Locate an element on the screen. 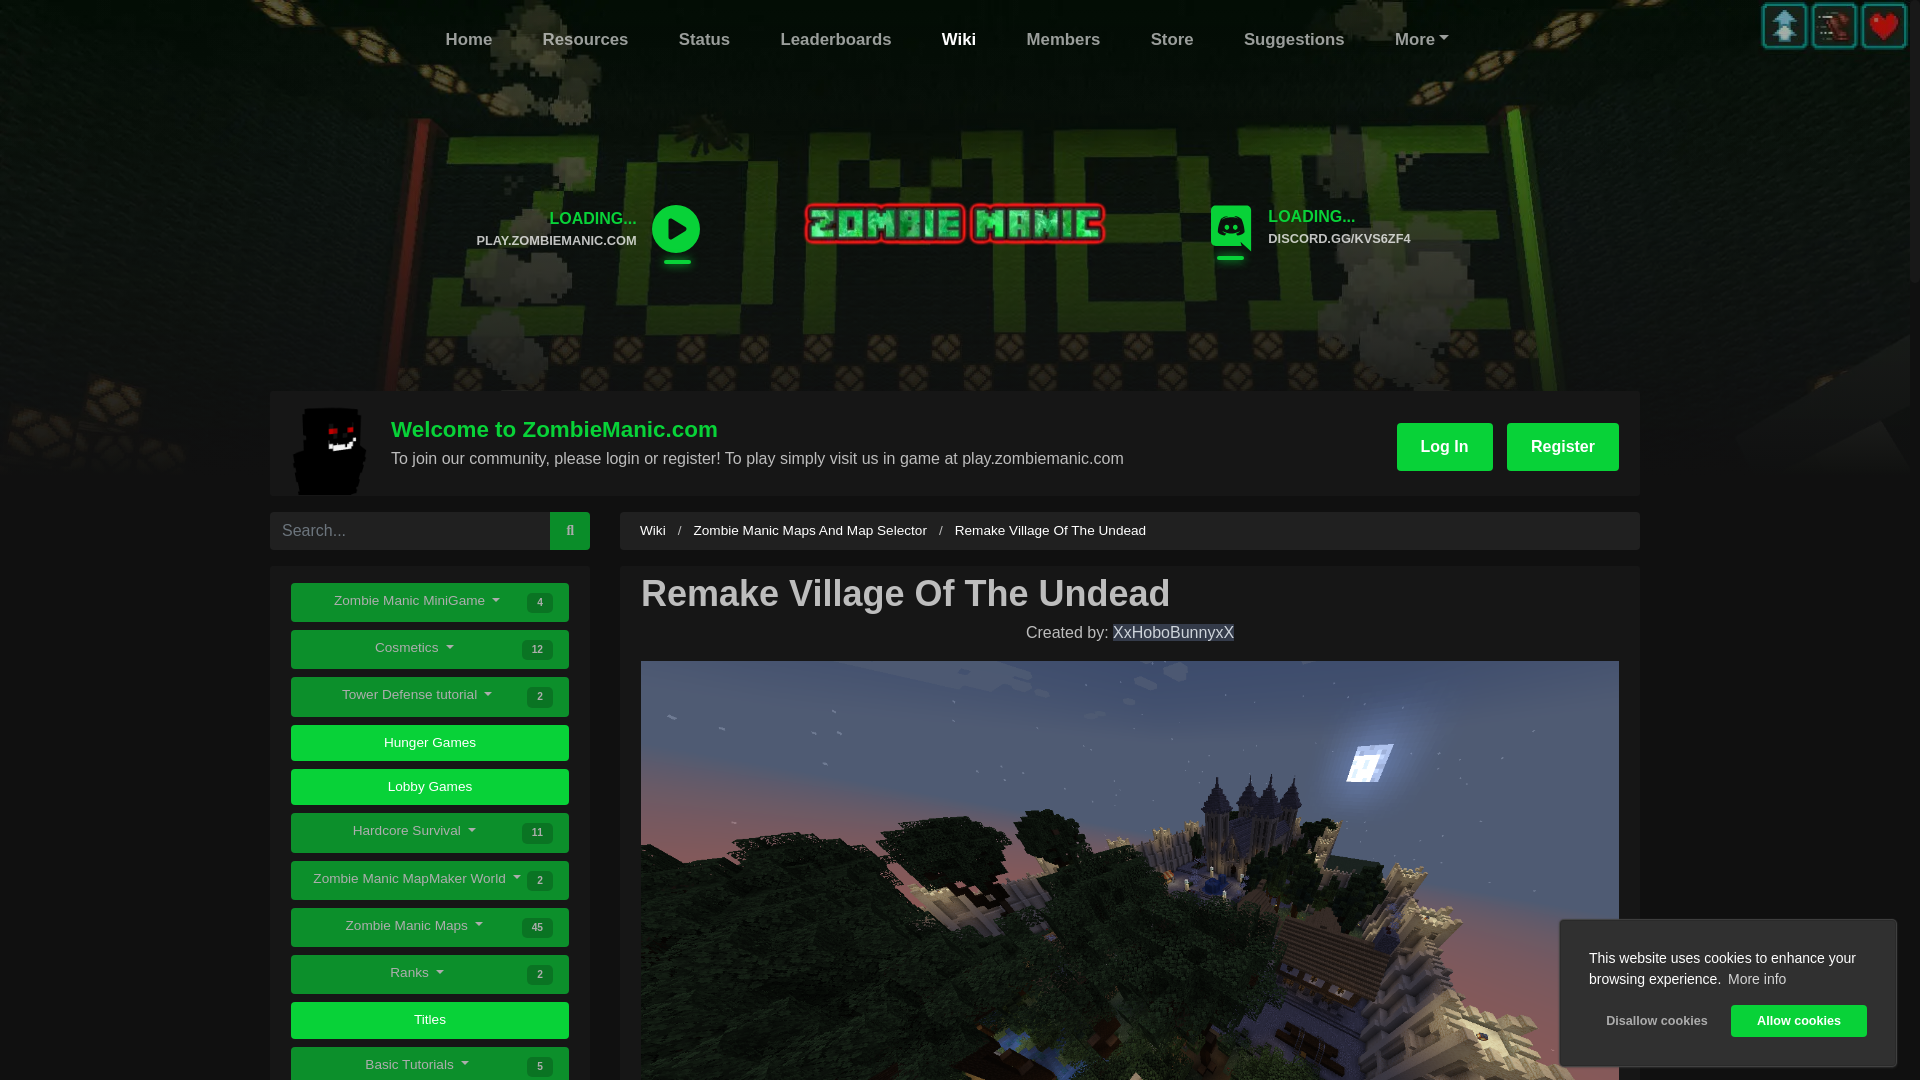 This screenshot has width=1920, height=1080. Home is located at coordinates (469, 40).